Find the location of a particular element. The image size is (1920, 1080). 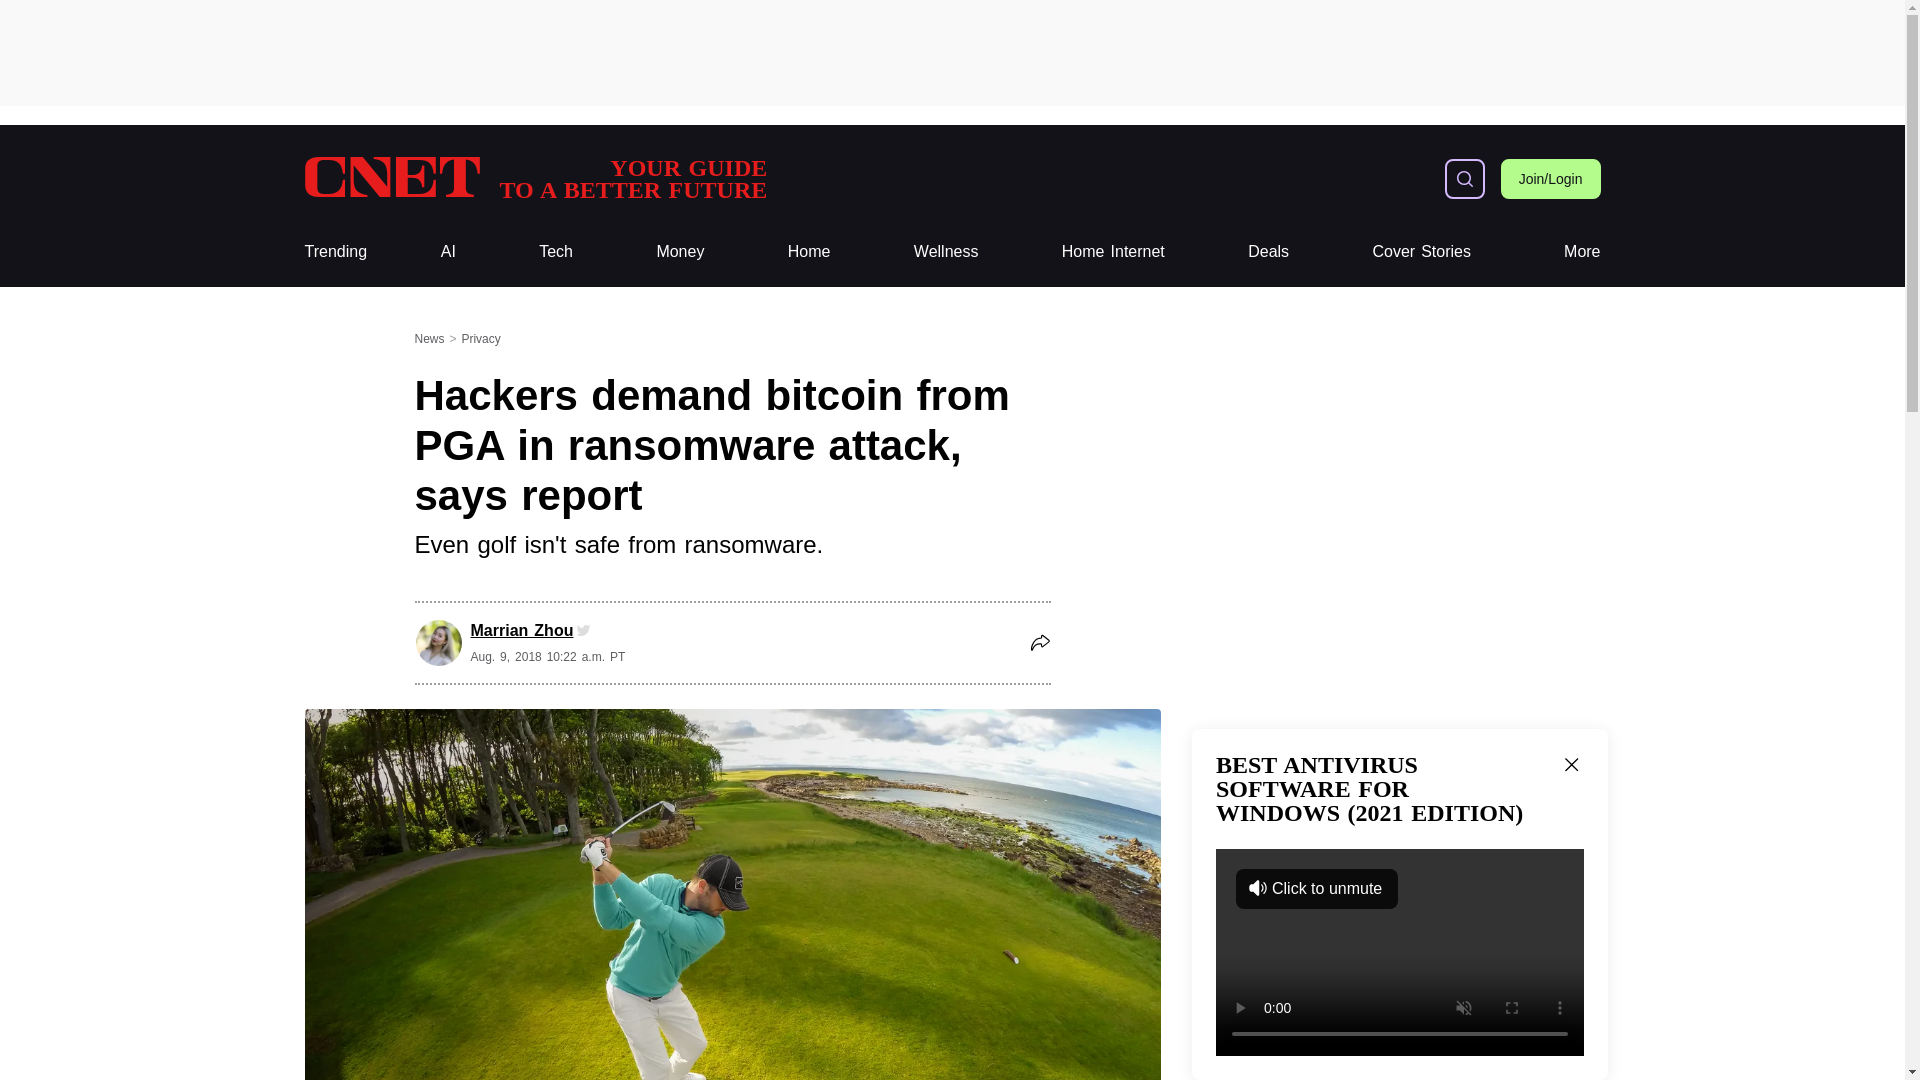

Deals is located at coordinates (1268, 252).